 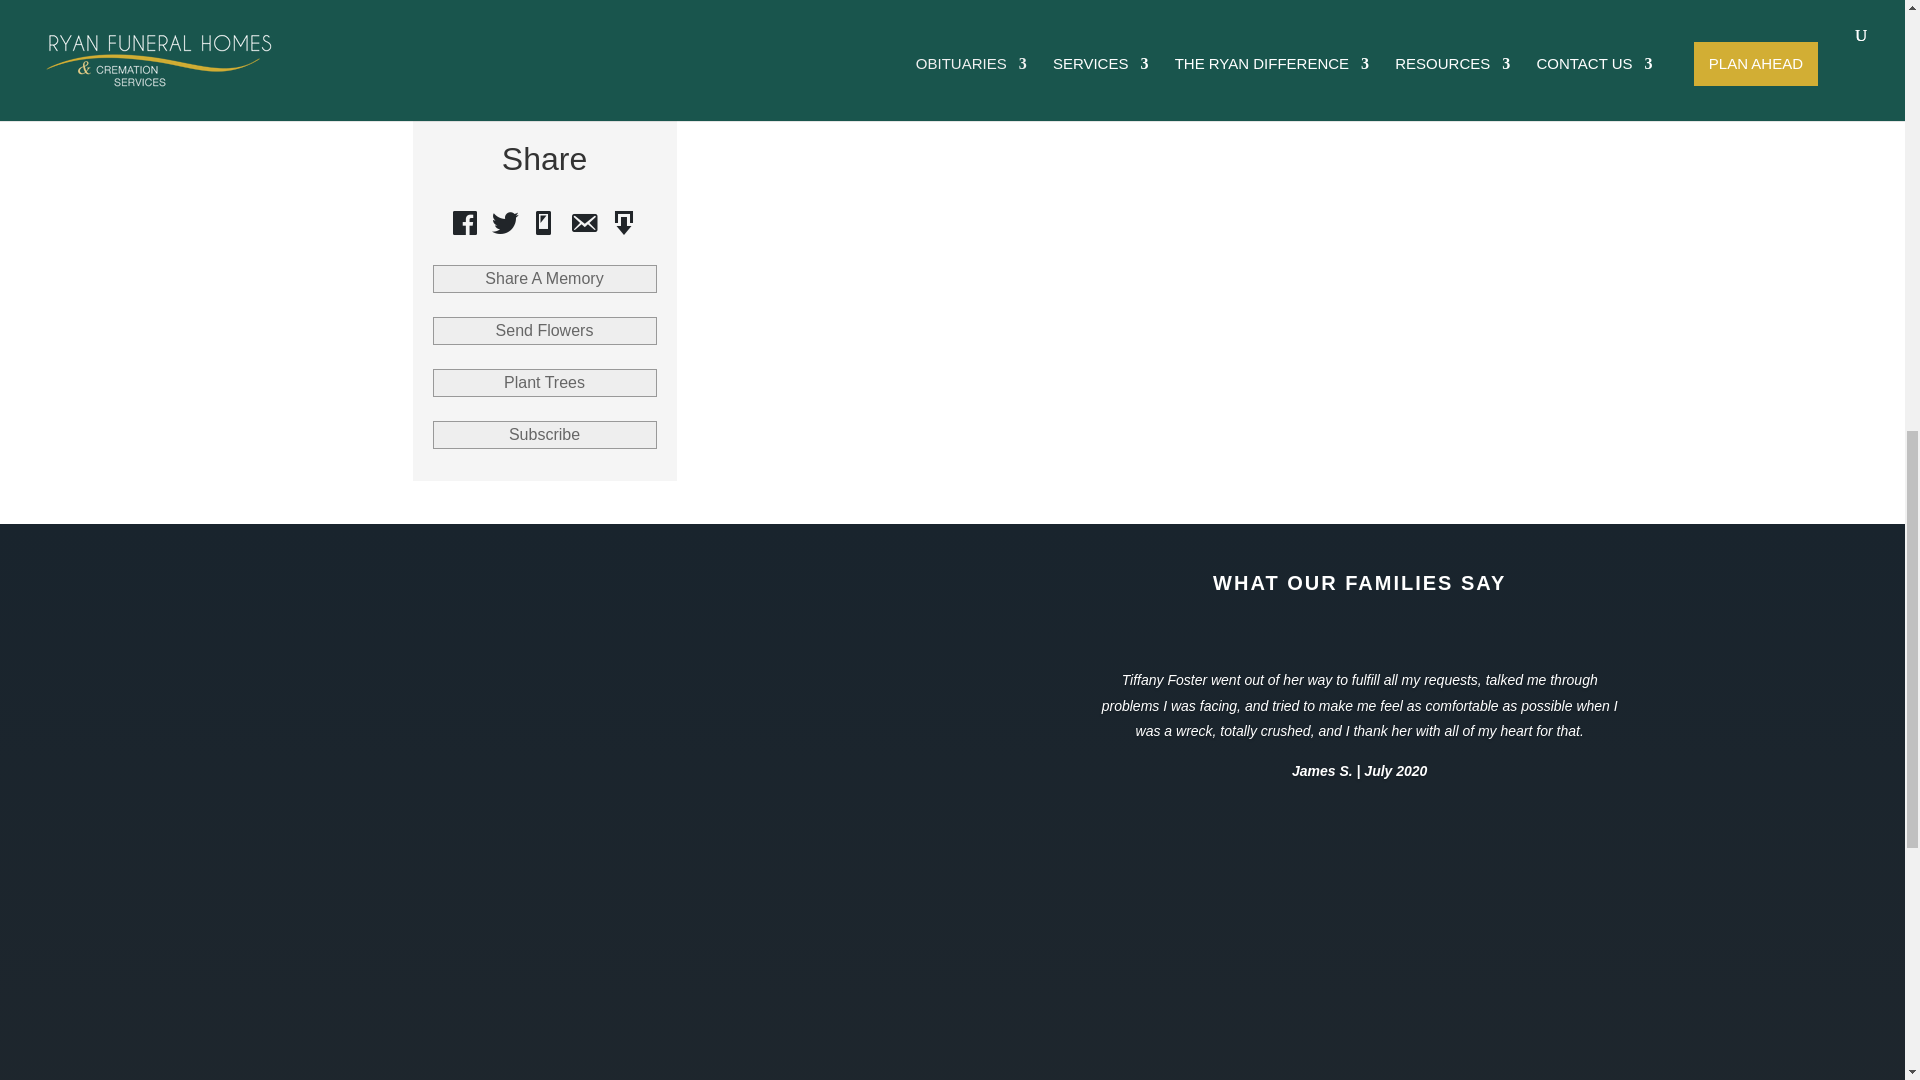 What do you see at coordinates (544, 330) in the screenshot?
I see `Send Flowers` at bounding box center [544, 330].